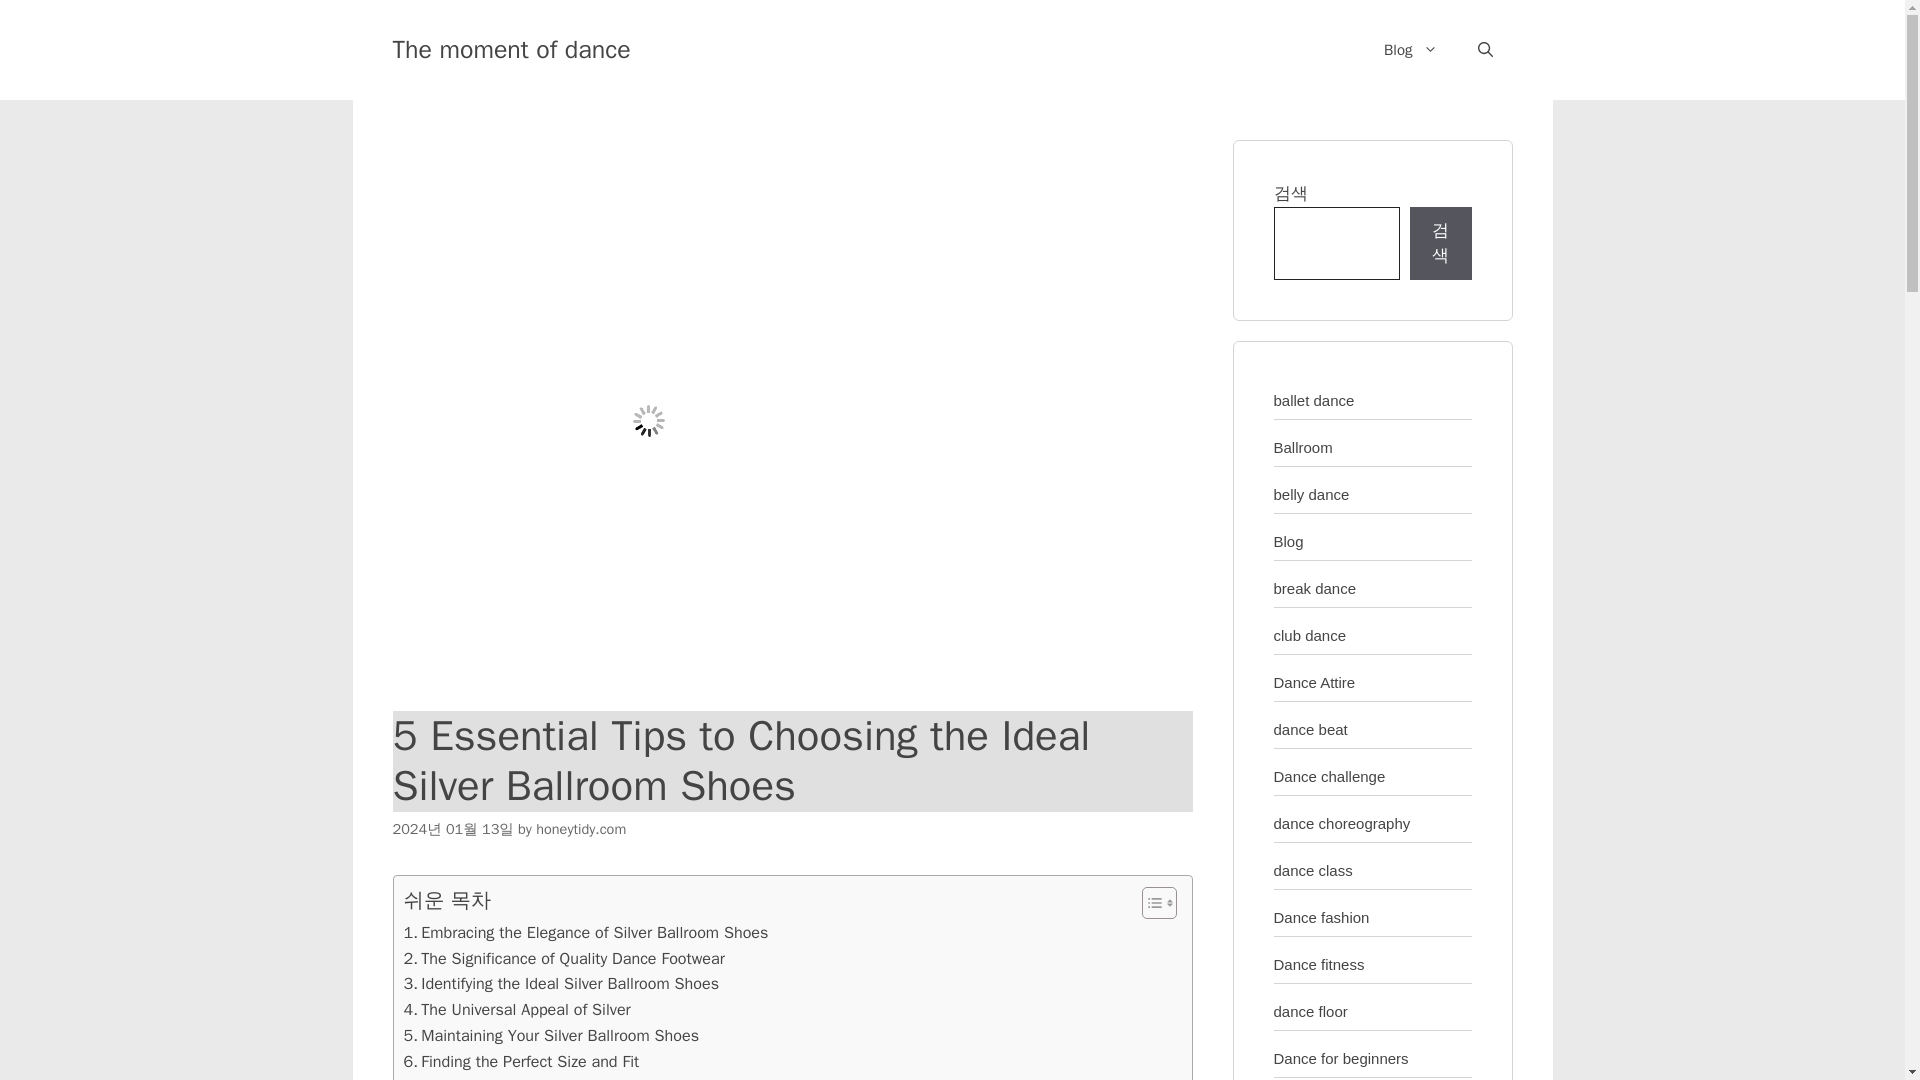 The image size is (1920, 1080). What do you see at coordinates (552, 1035) in the screenshot?
I see `Maintaining Your Silver Ballroom Shoes` at bounding box center [552, 1035].